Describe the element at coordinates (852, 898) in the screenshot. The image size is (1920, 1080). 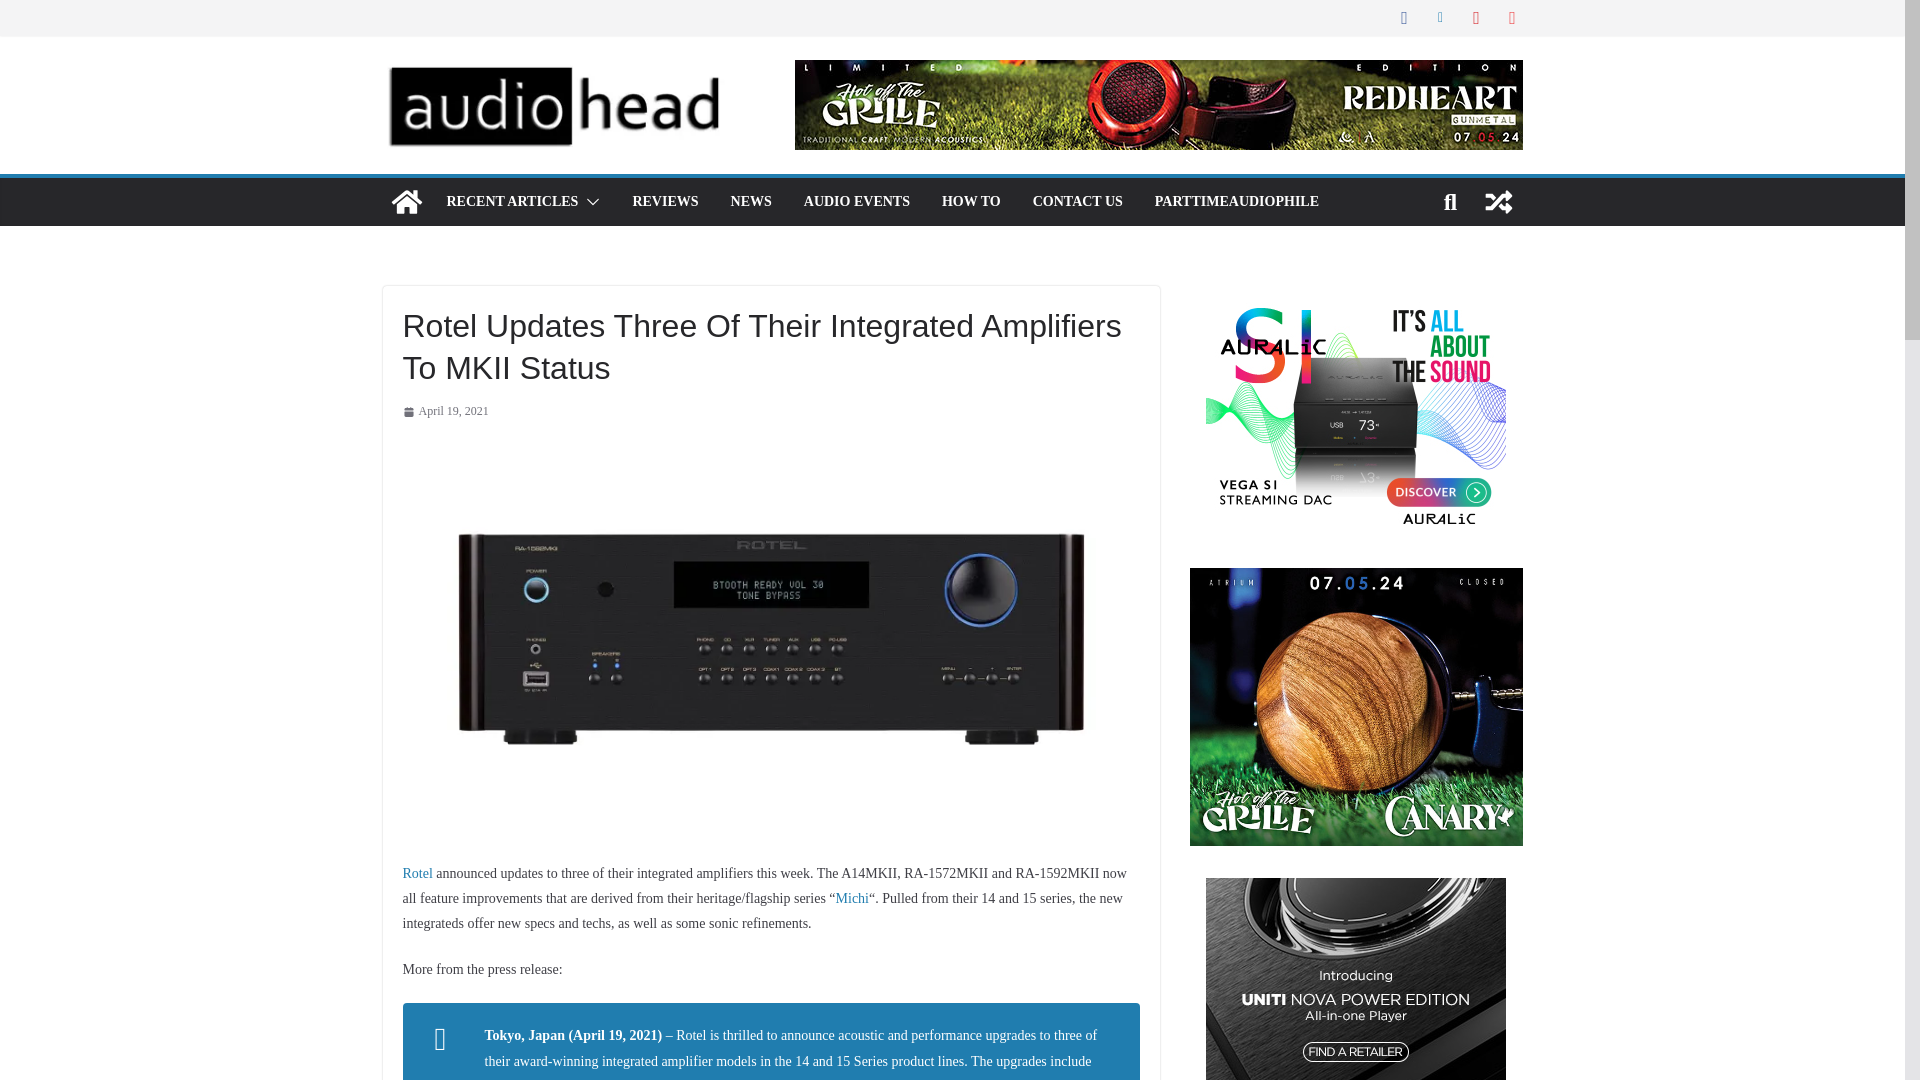
I see `Michi` at that location.